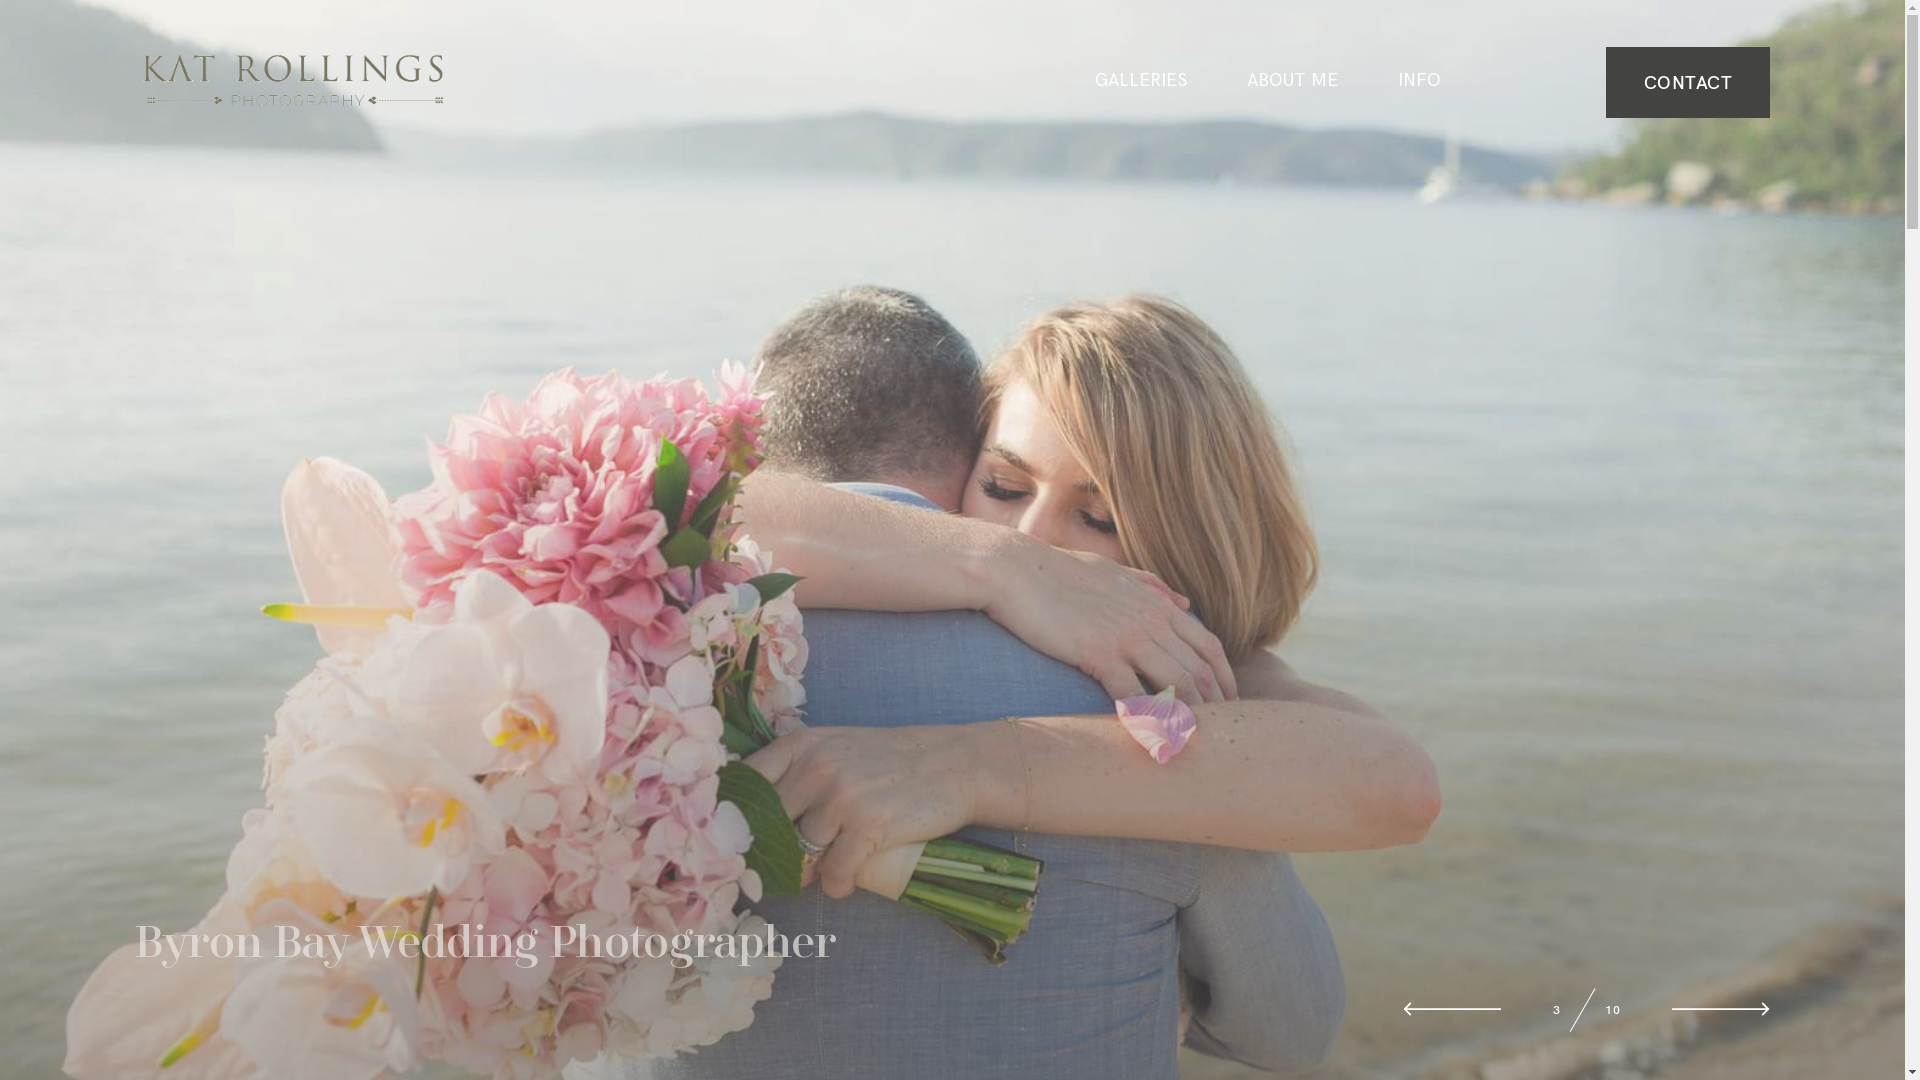  I want to click on INFO, so click(1420, 81).